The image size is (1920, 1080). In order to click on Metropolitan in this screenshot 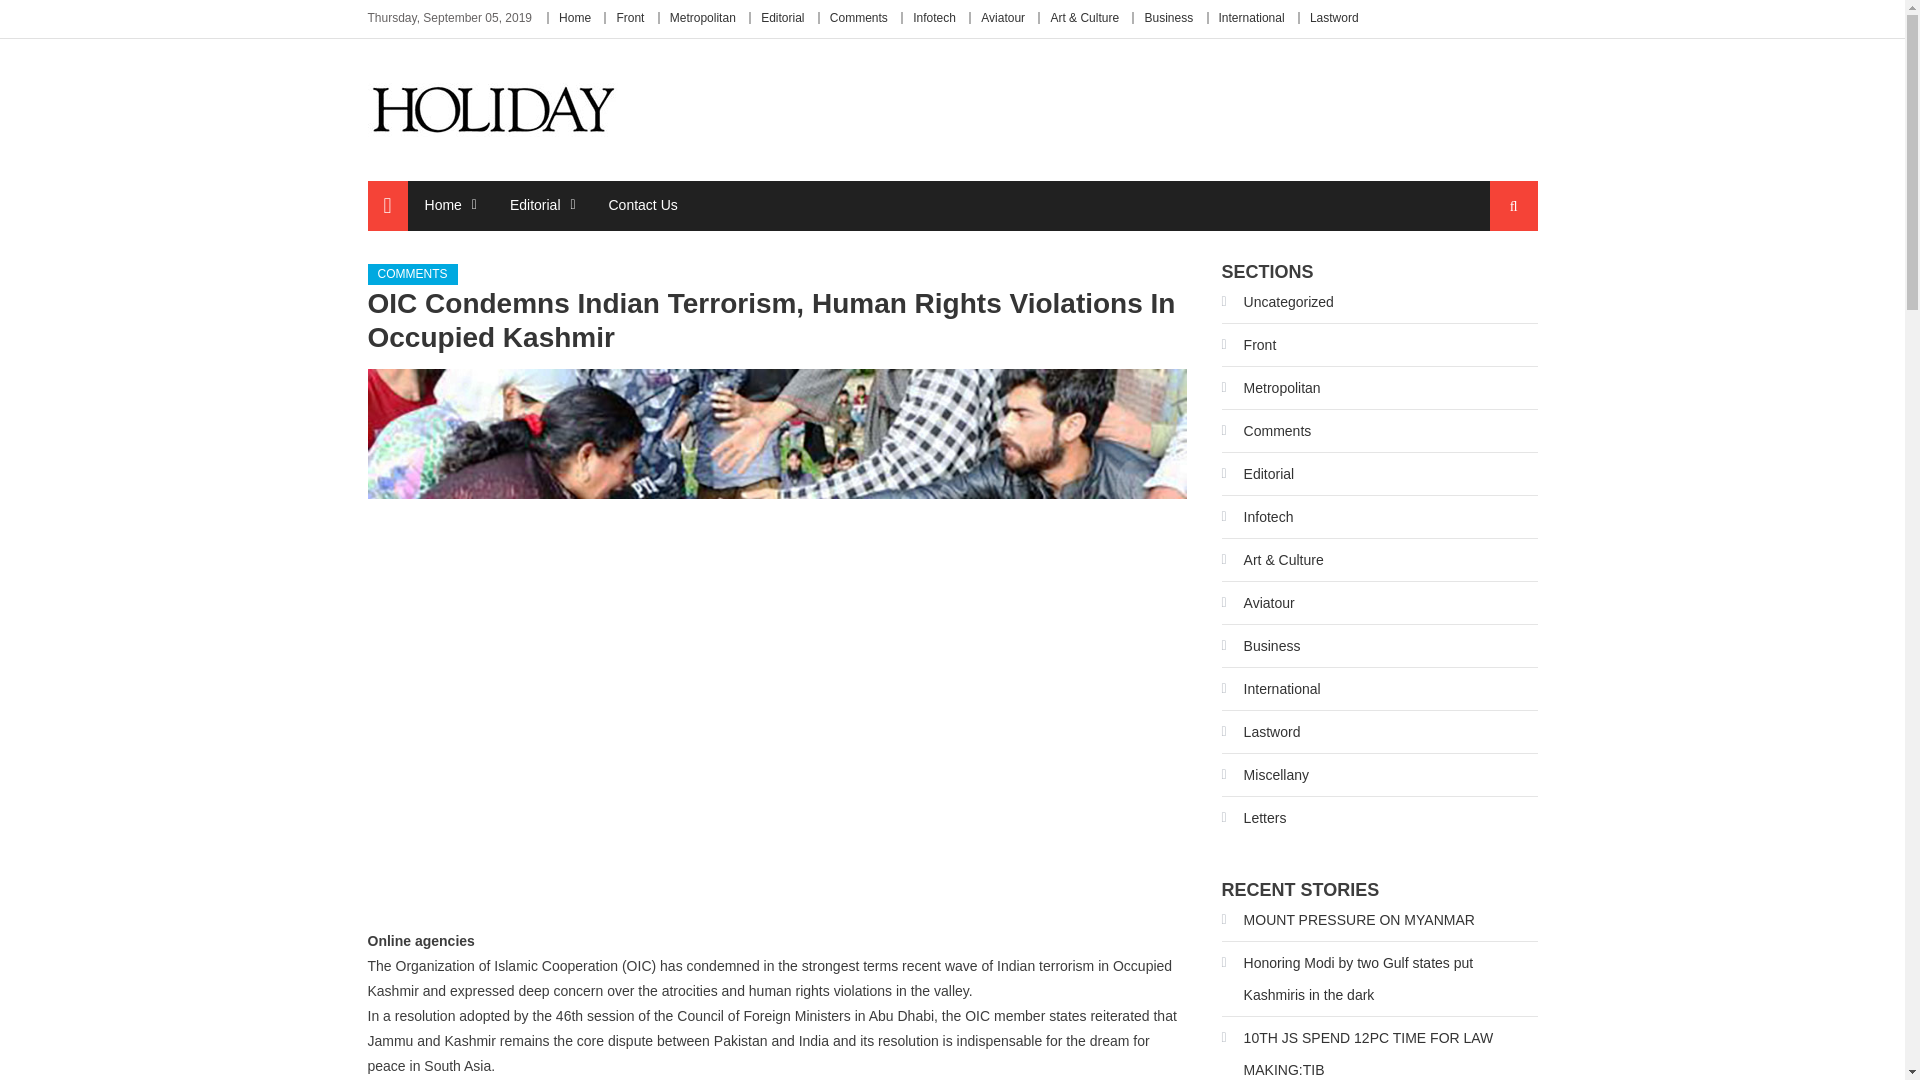, I will do `click(1270, 387)`.